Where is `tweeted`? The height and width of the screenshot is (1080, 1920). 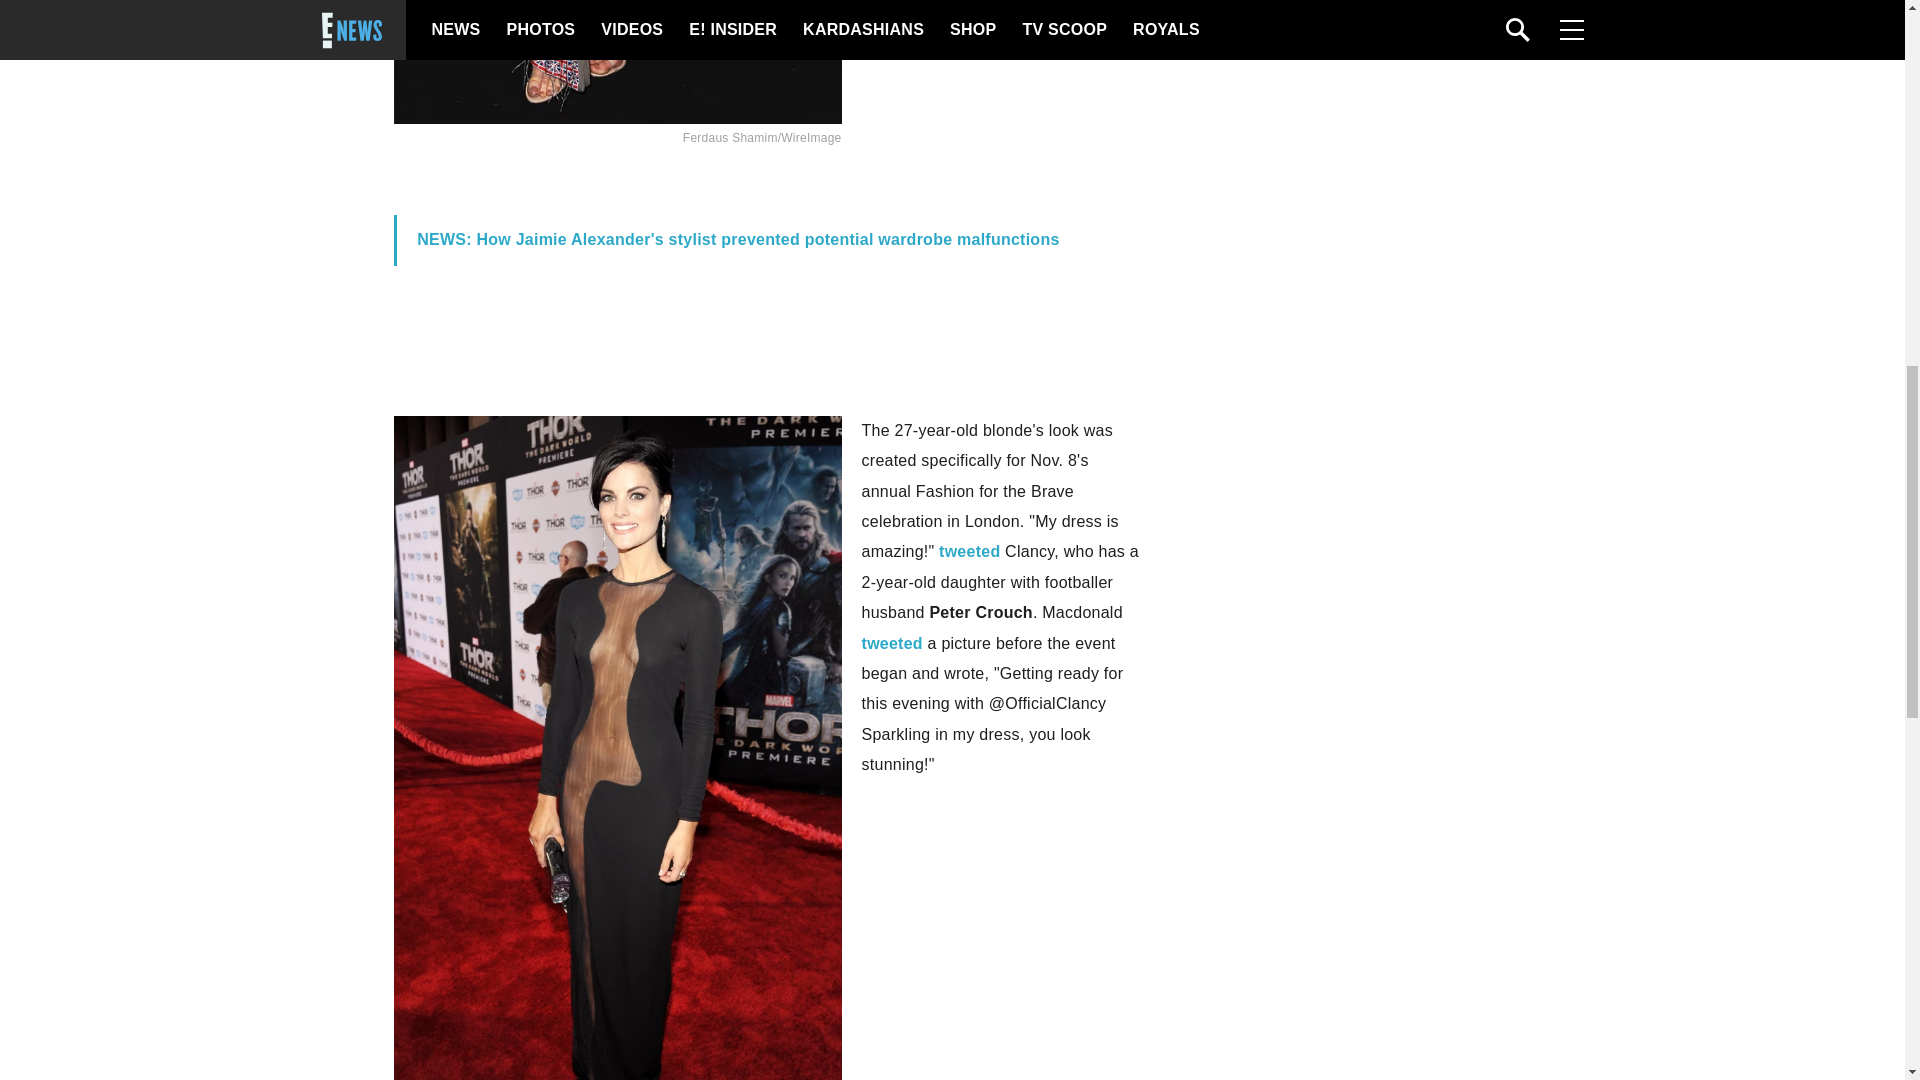 tweeted is located at coordinates (969, 552).